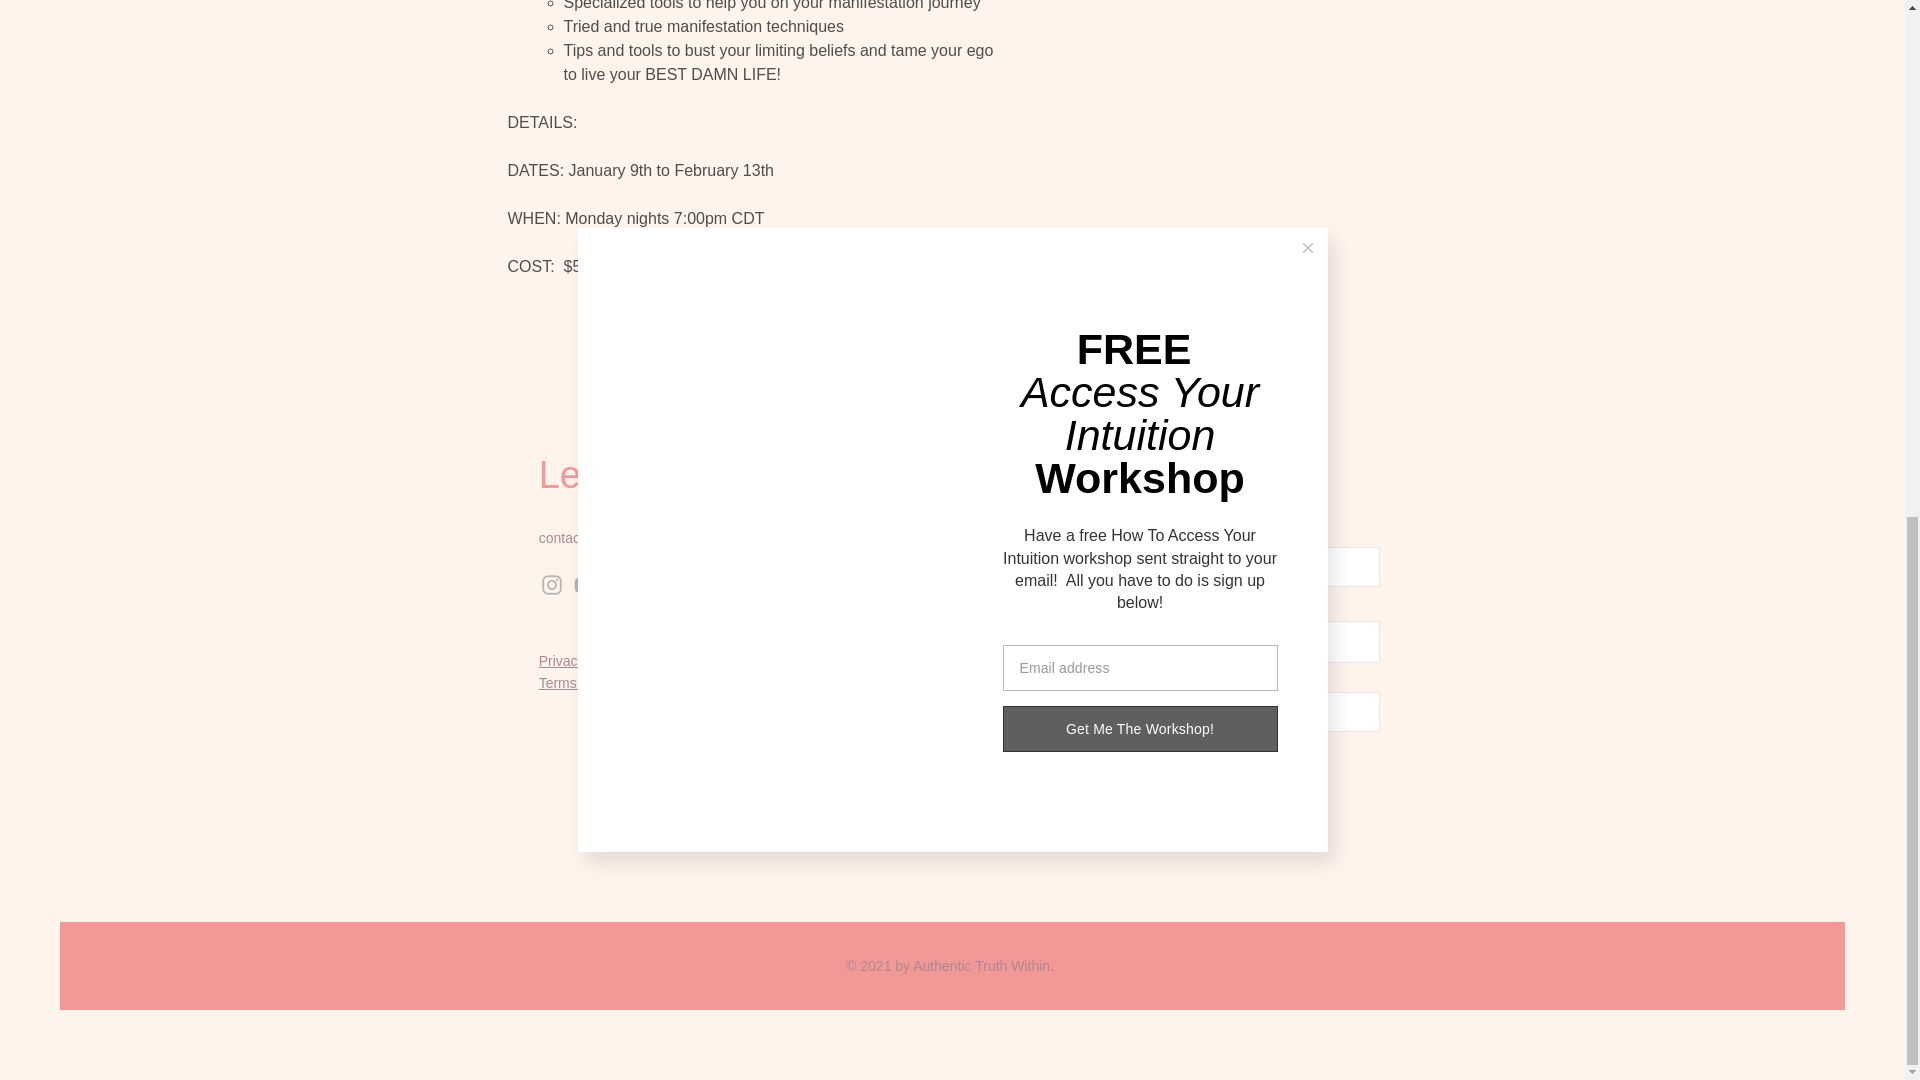 The image size is (1920, 1080). I want to click on Privacy Policy, so click(582, 660).